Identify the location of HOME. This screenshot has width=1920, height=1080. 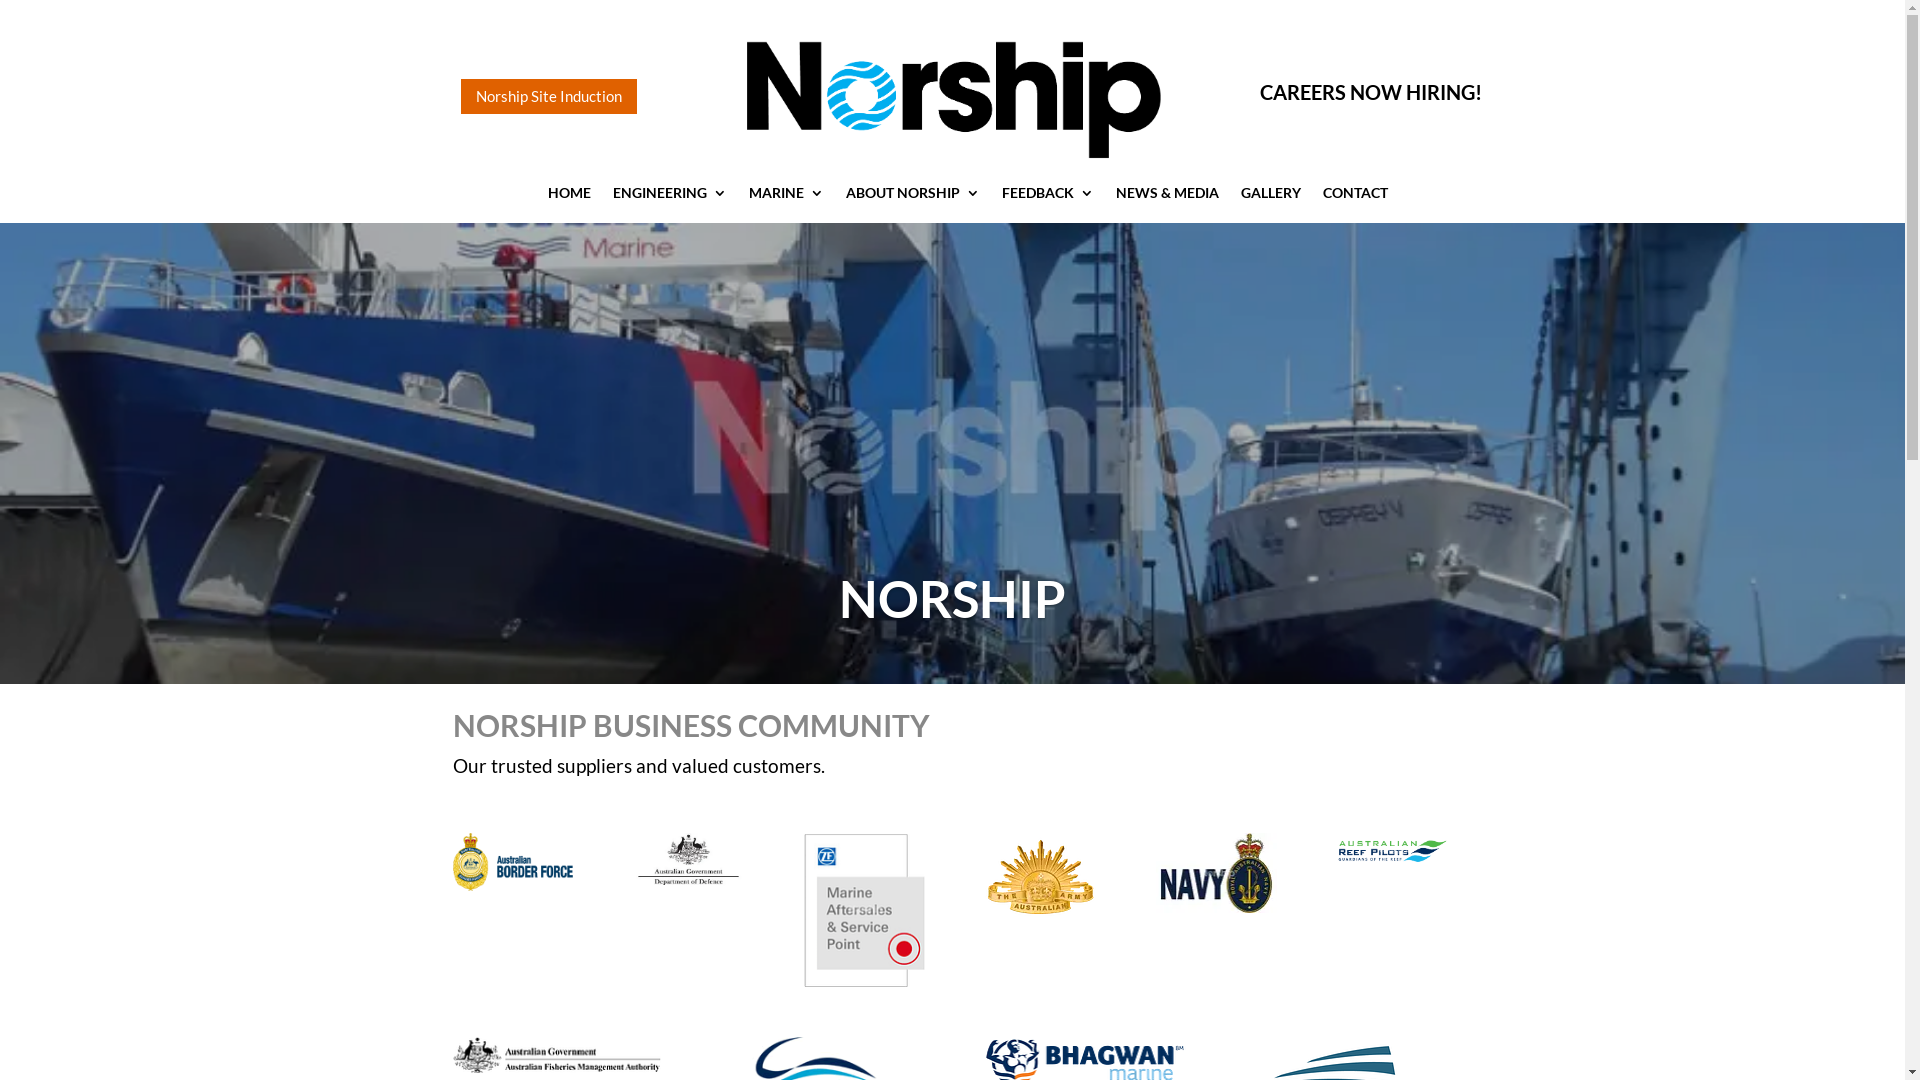
(570, 197).